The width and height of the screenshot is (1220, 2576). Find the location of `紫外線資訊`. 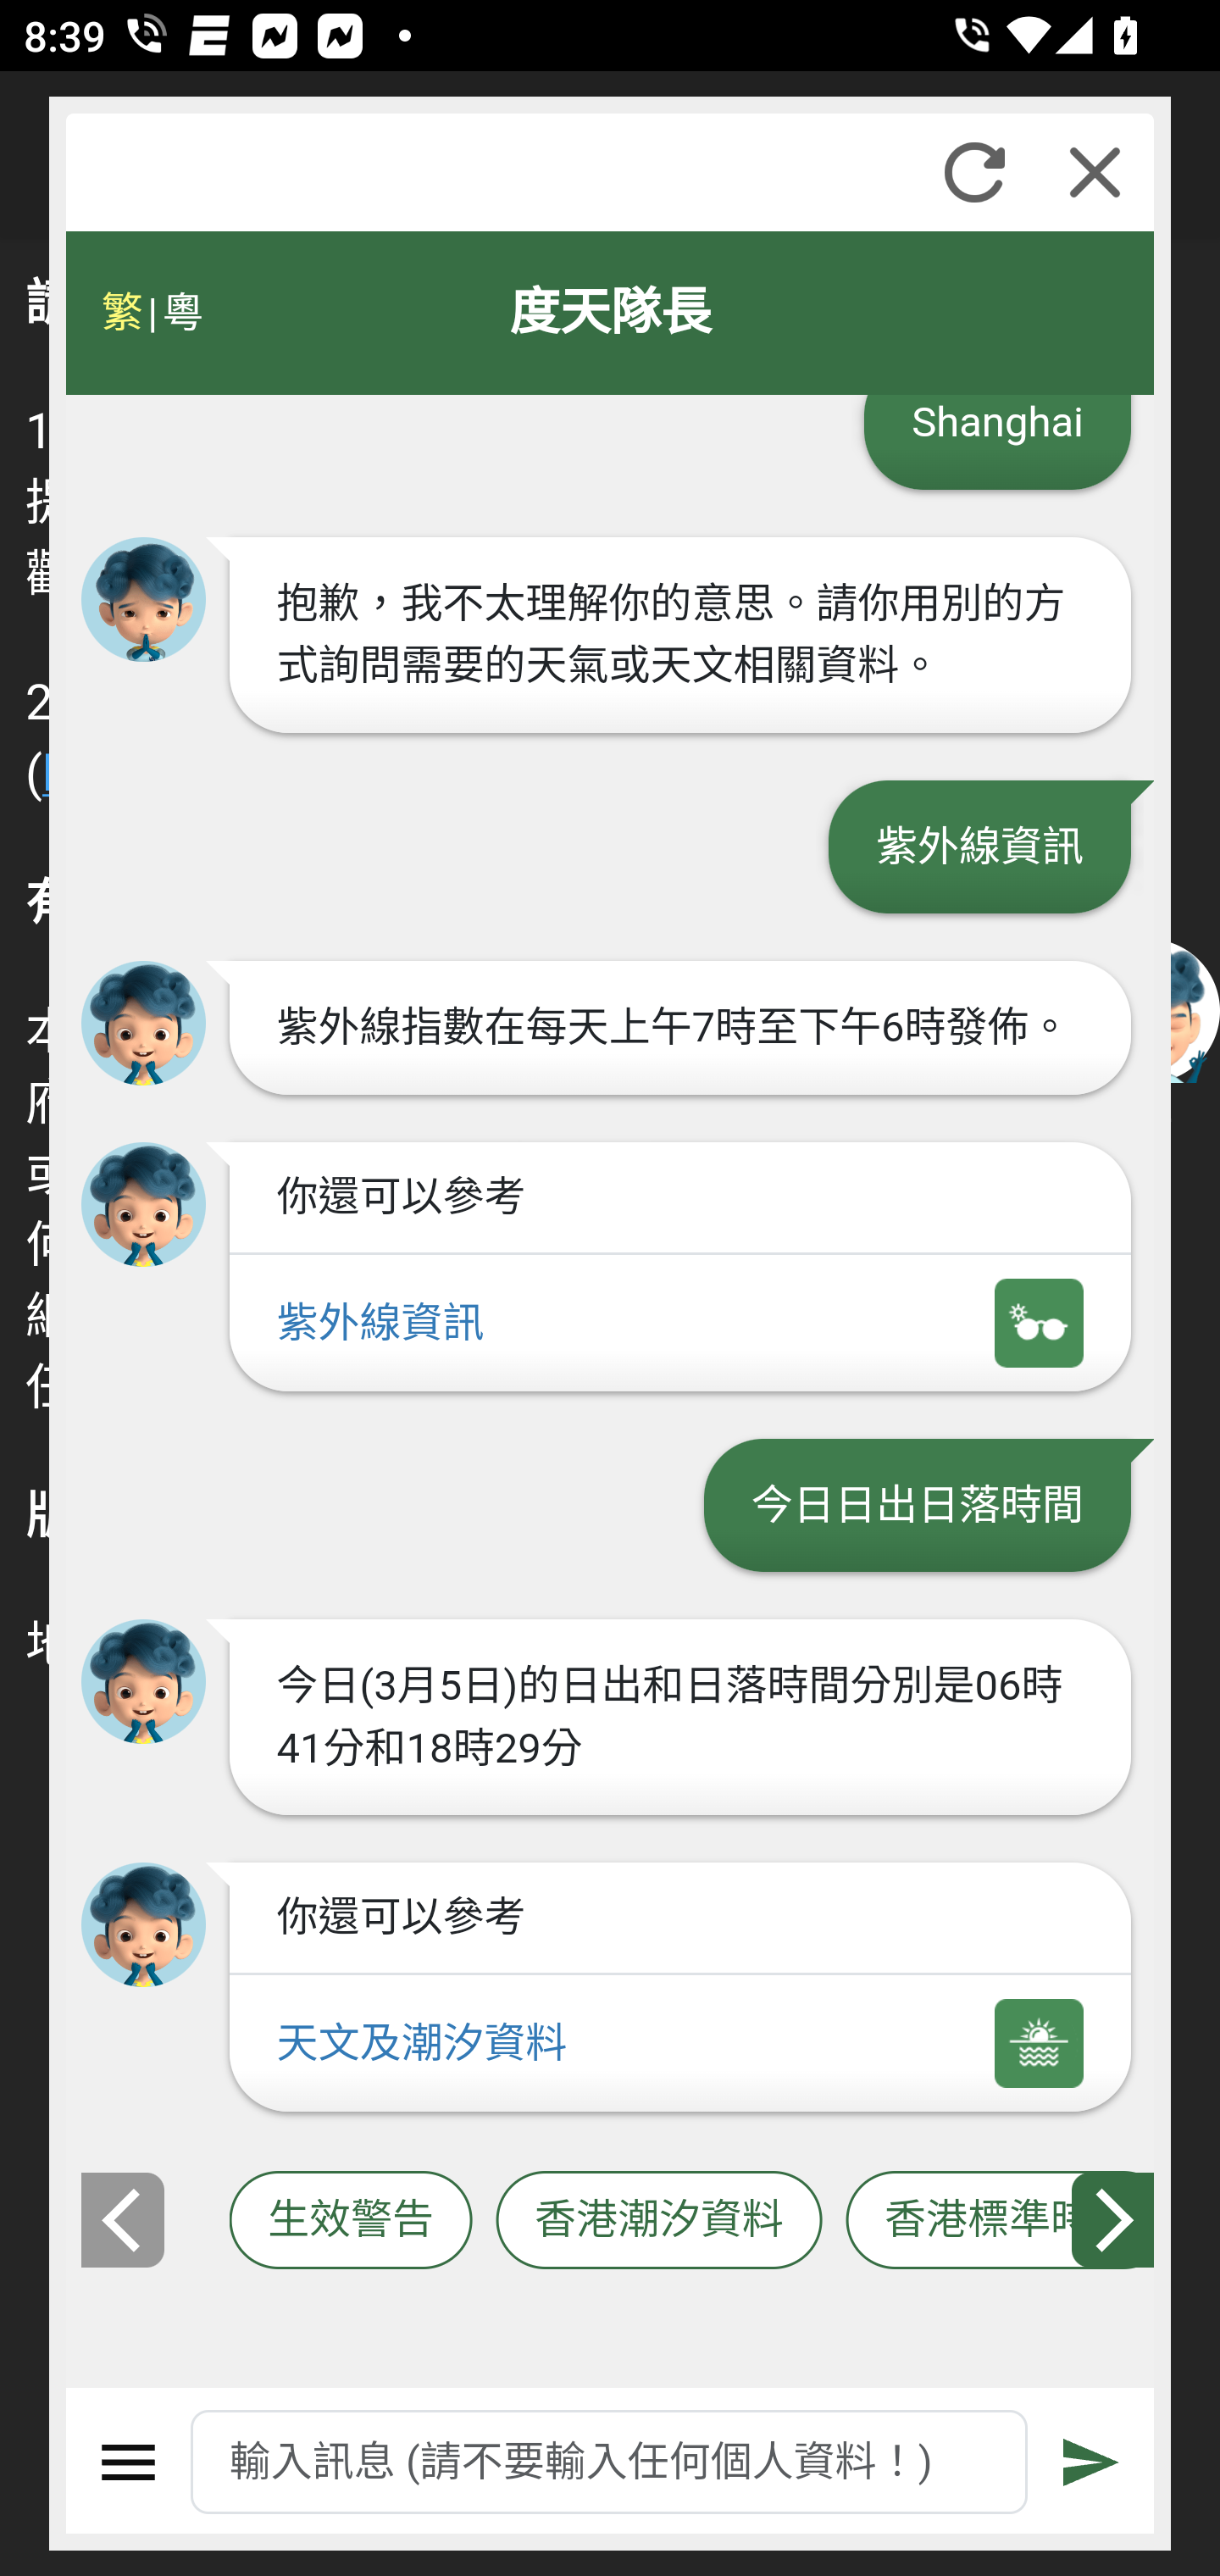

紫外線資訊 is located at coordinates (679, 1322).